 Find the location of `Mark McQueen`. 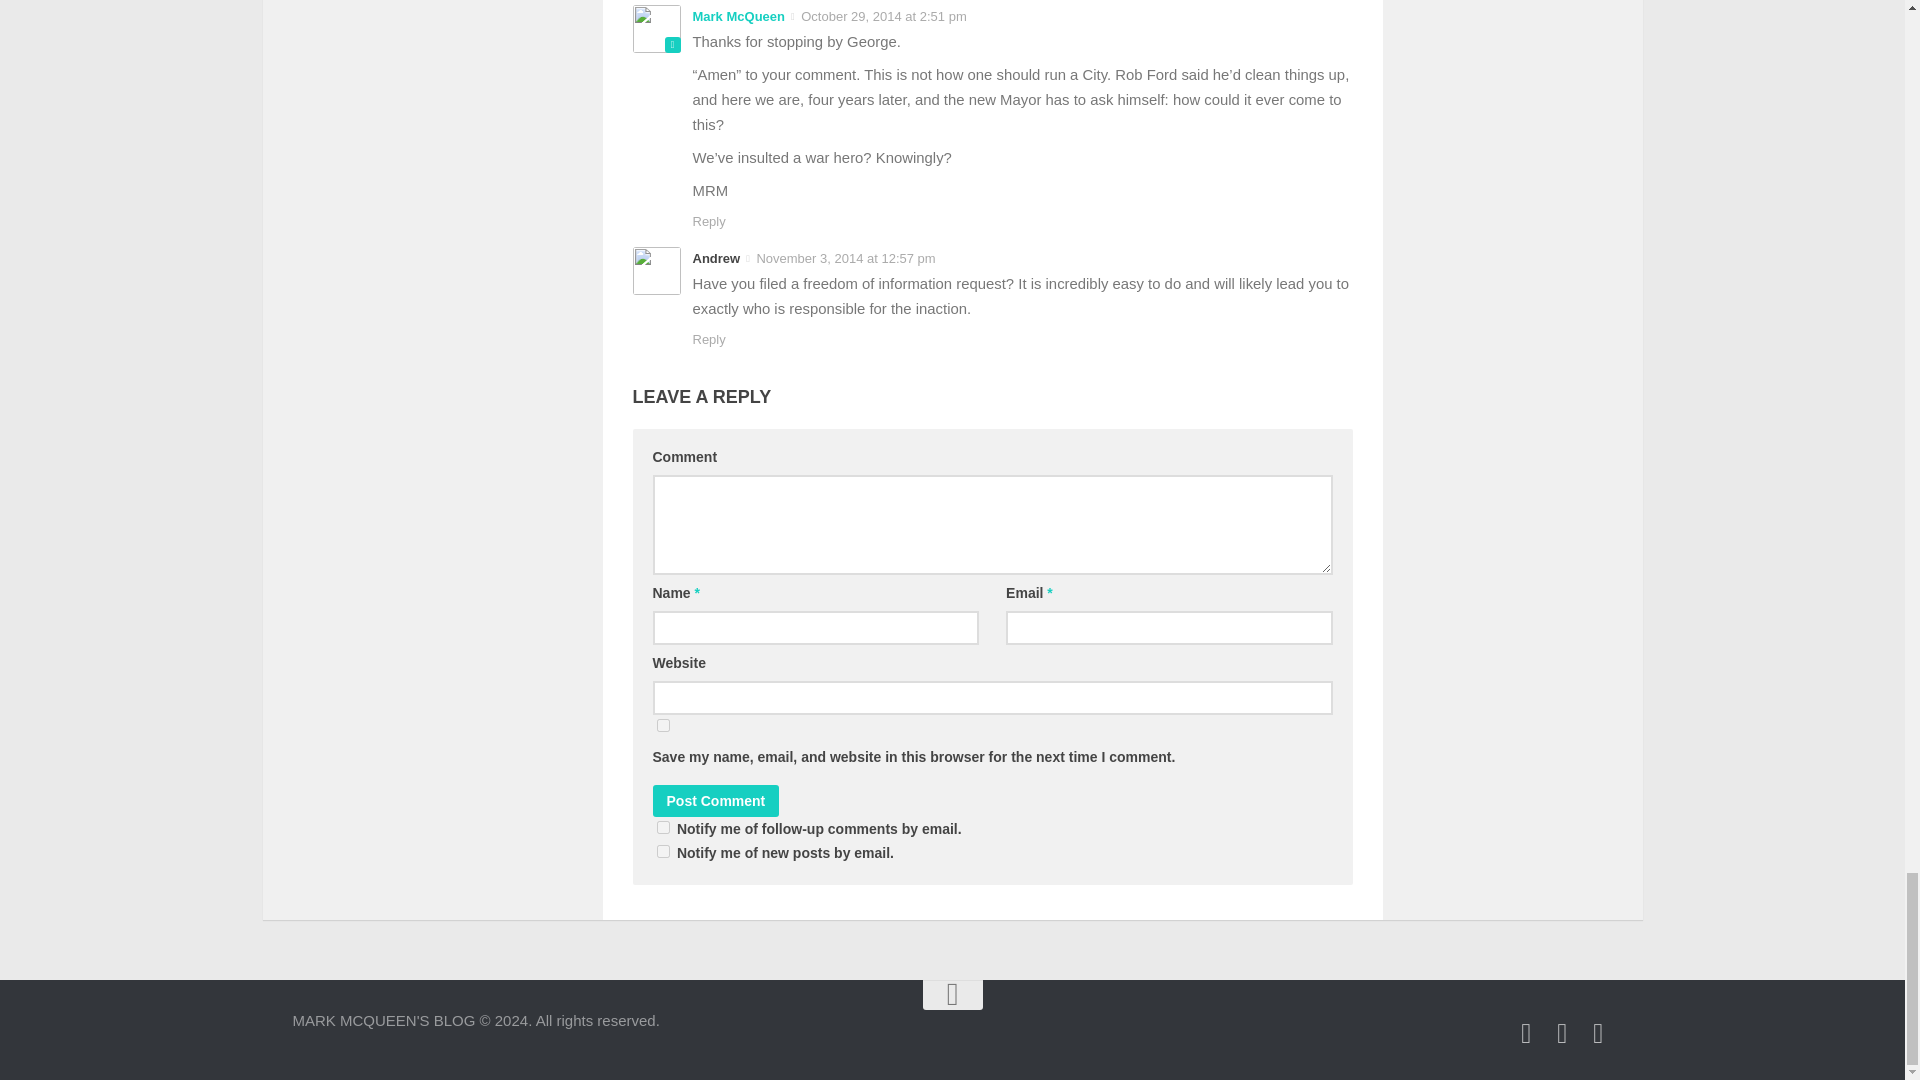

Mark McQueen is located at coordinates (737, 16).